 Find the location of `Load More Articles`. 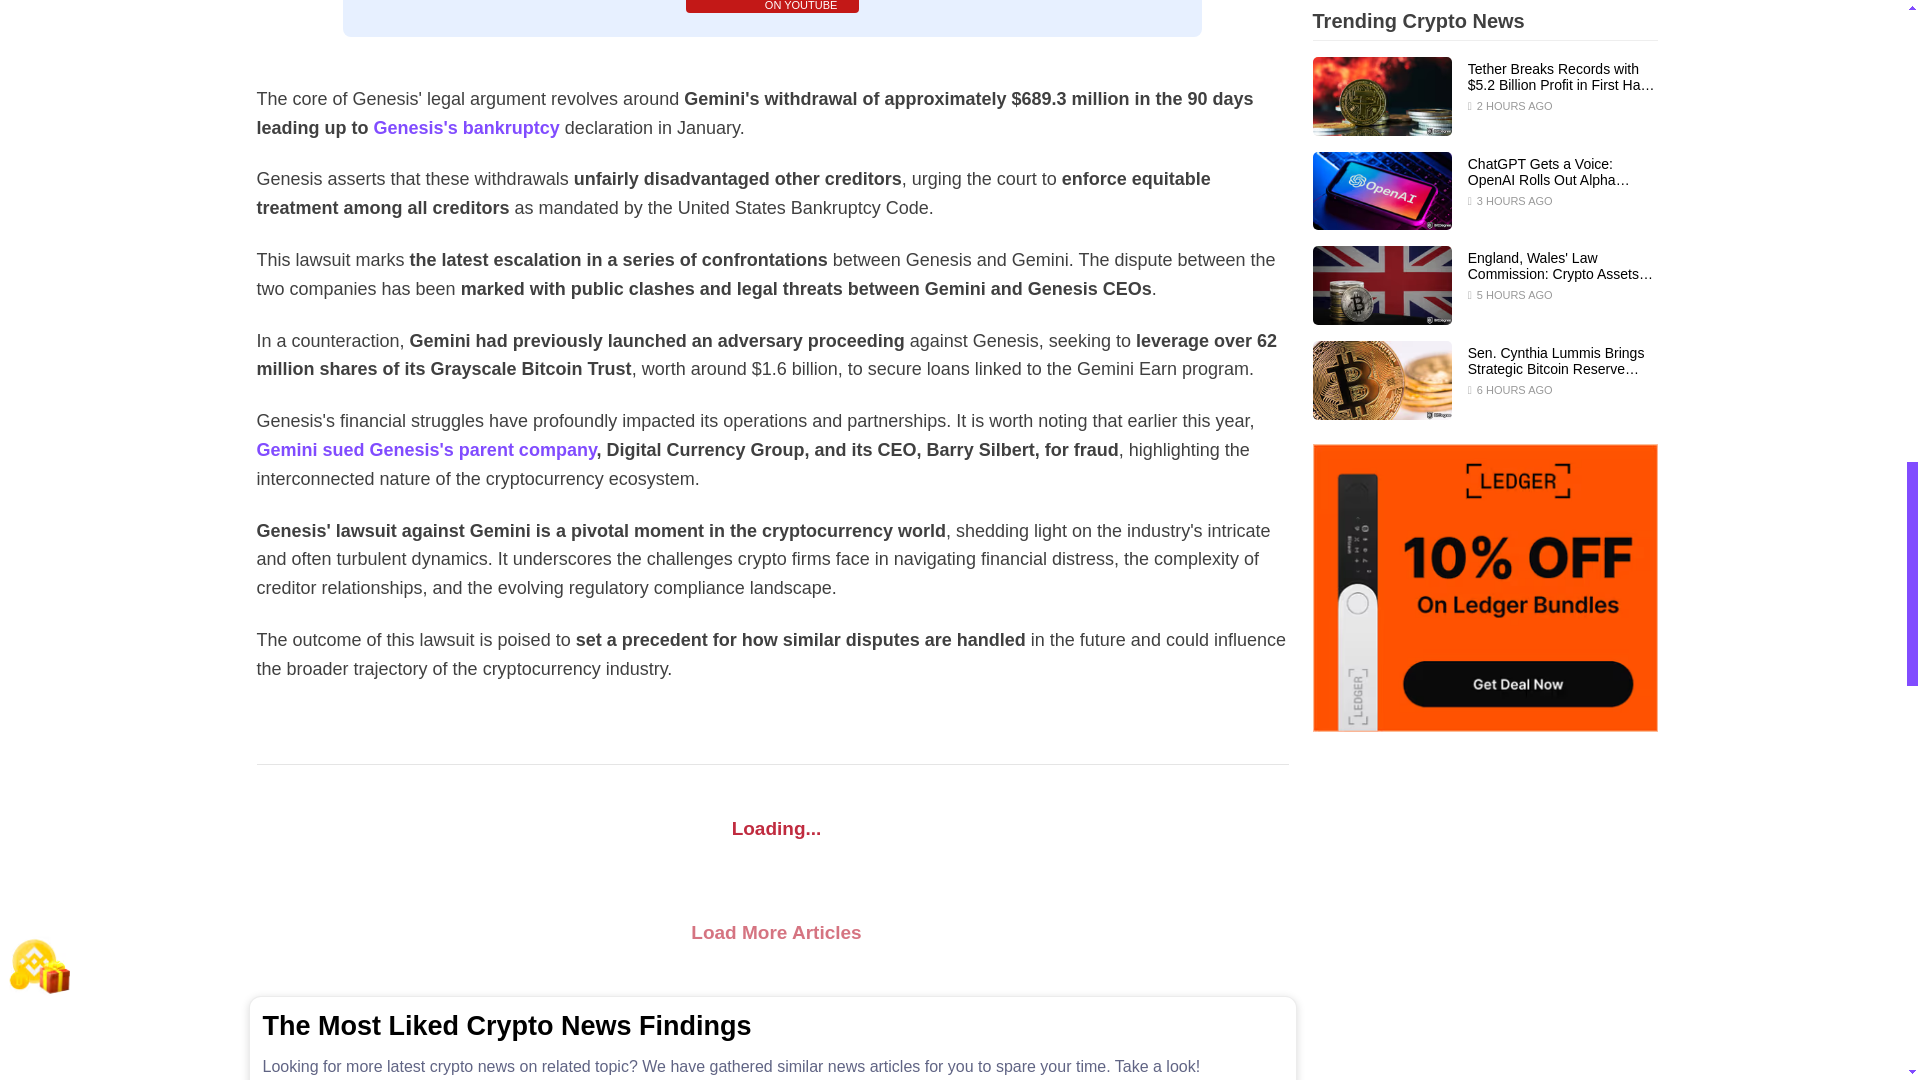

Load More Articles is located at coordinates (772, 934).